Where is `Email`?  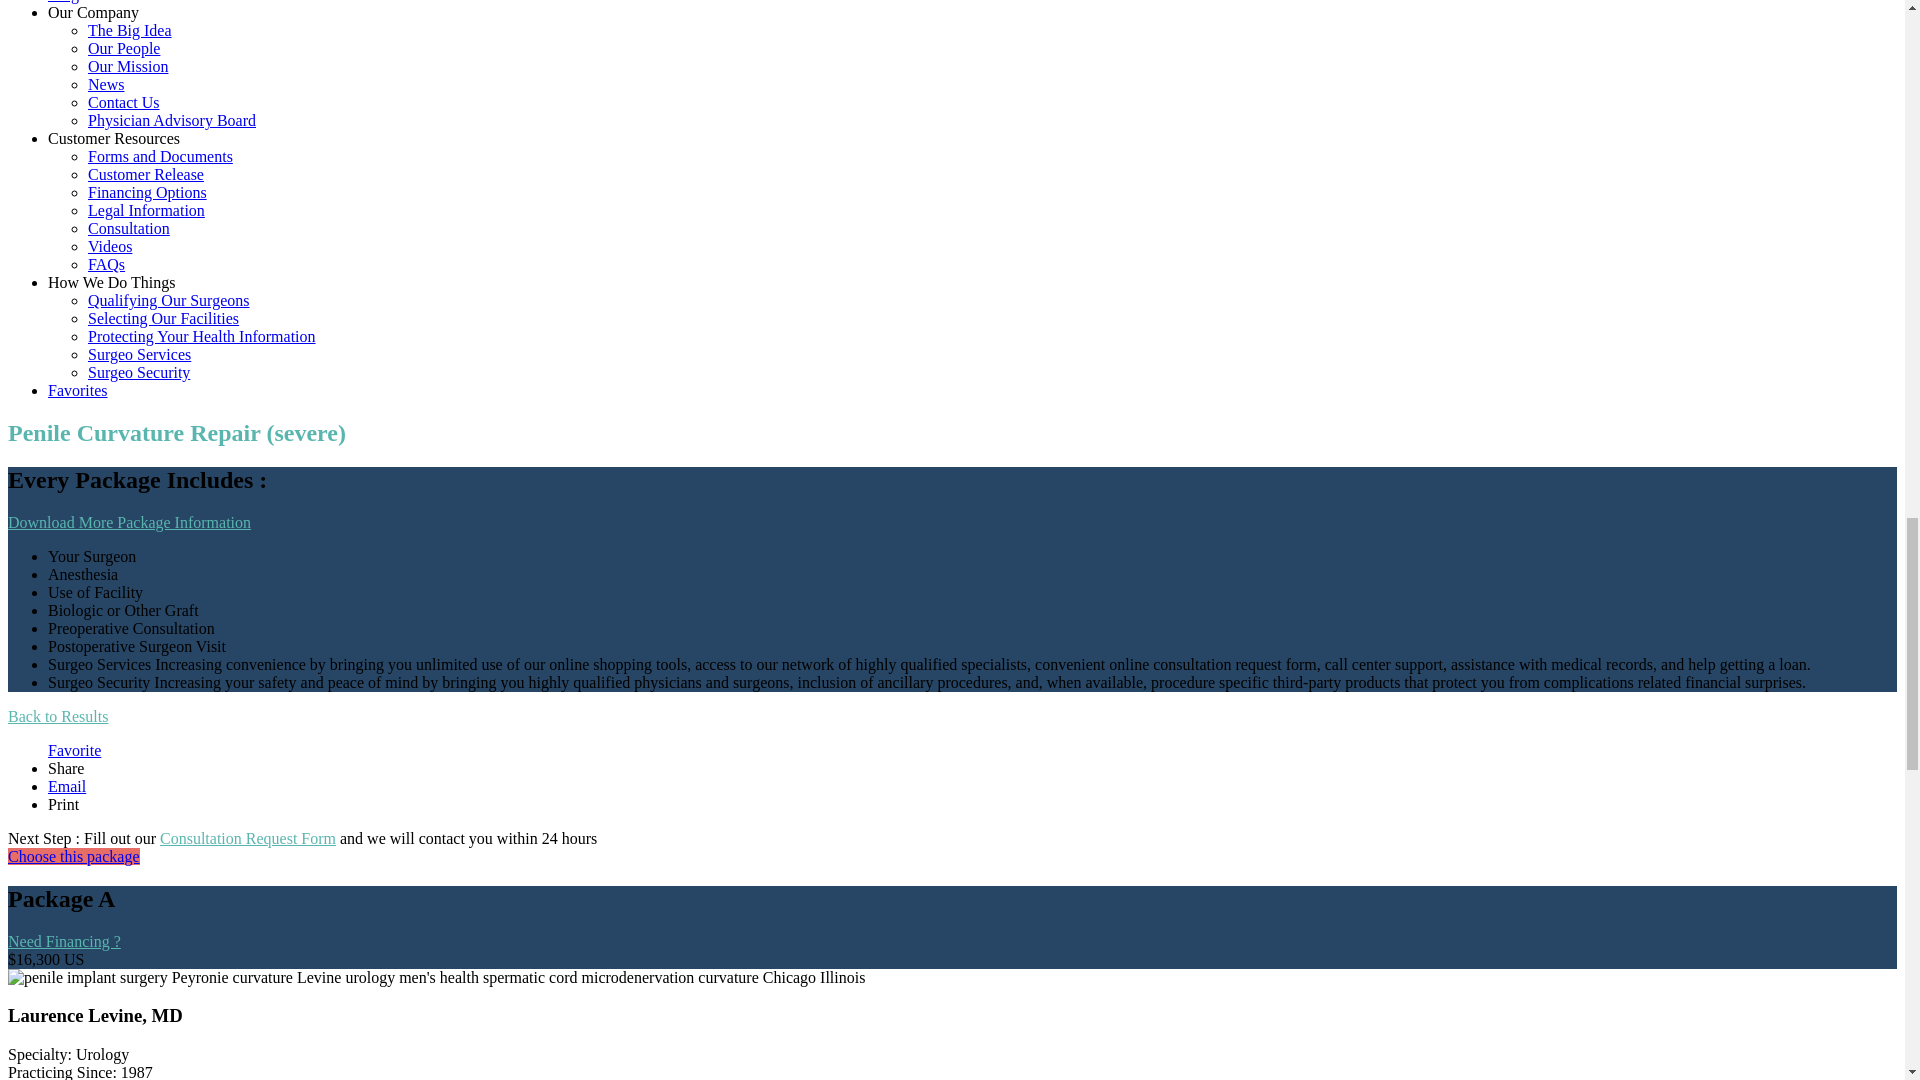
Email is located at coordinates (67, 786).